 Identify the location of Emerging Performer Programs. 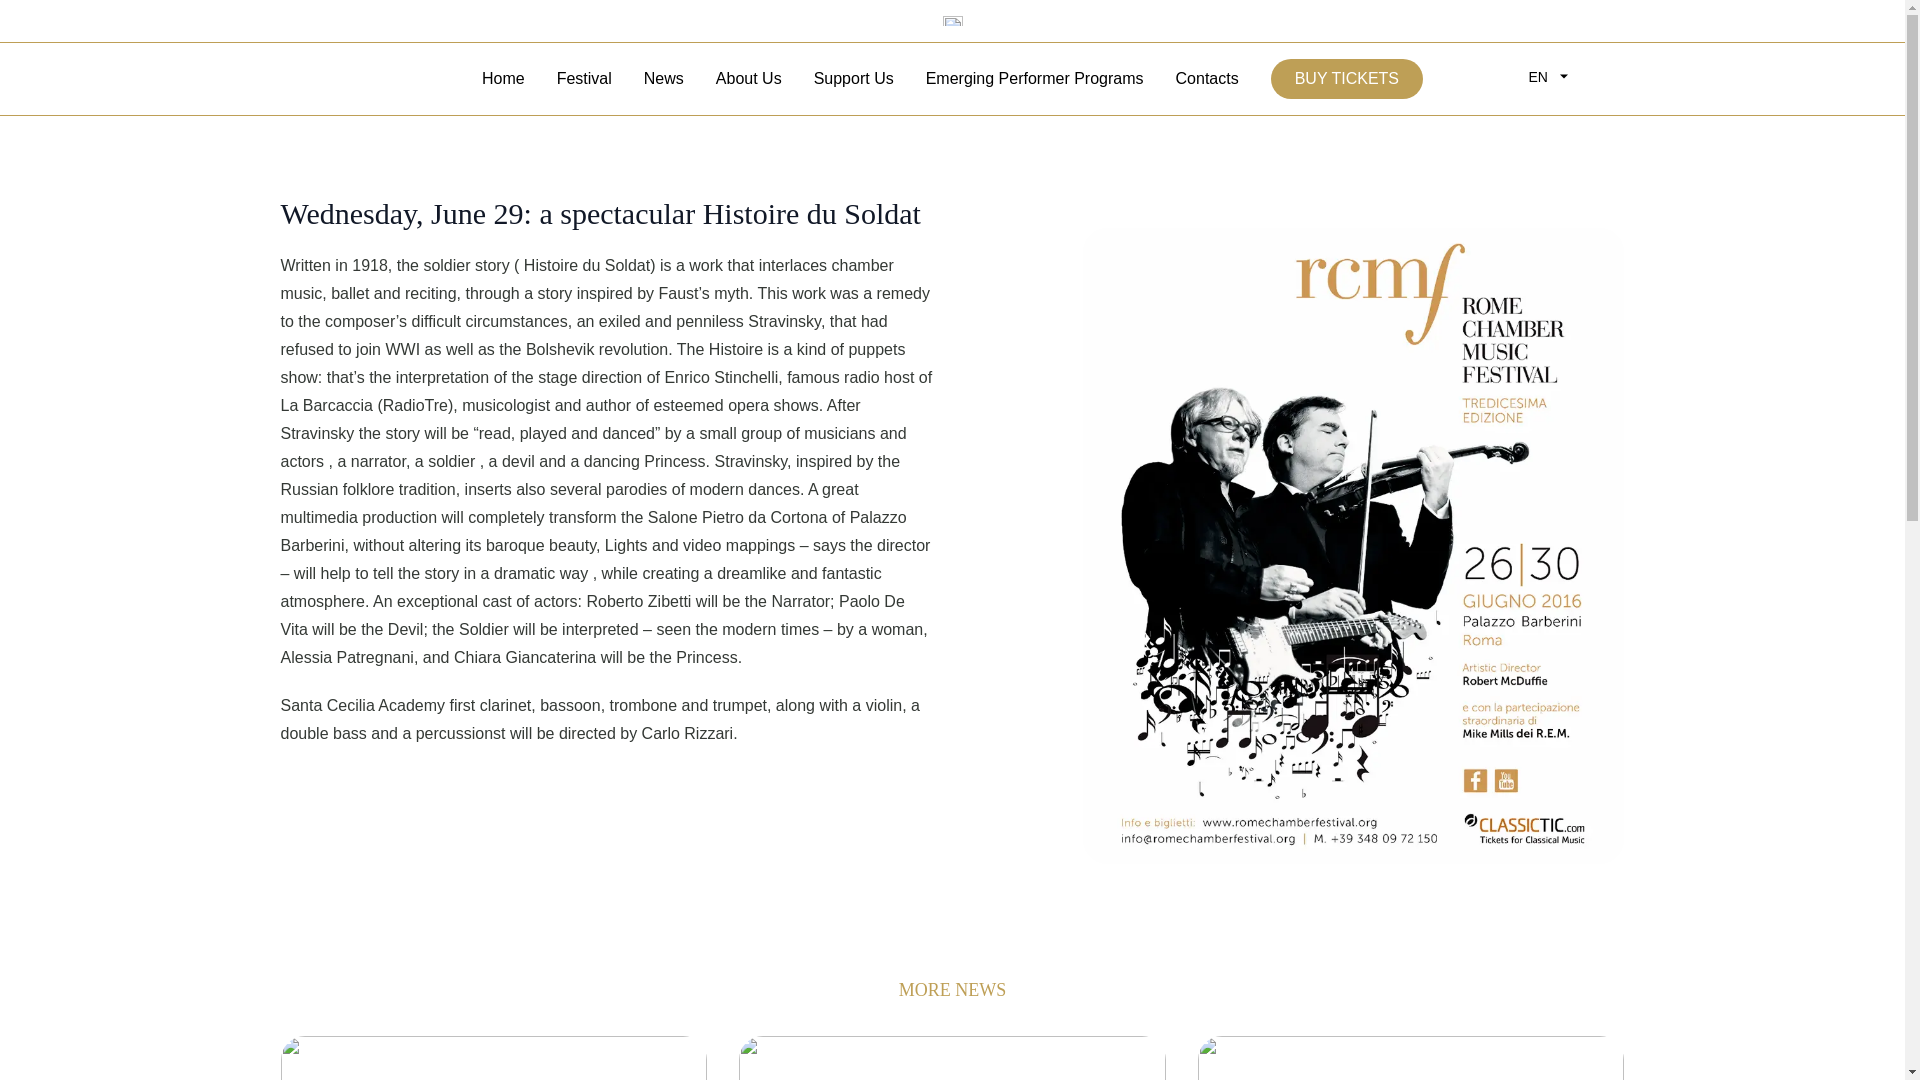
(1034, 78).